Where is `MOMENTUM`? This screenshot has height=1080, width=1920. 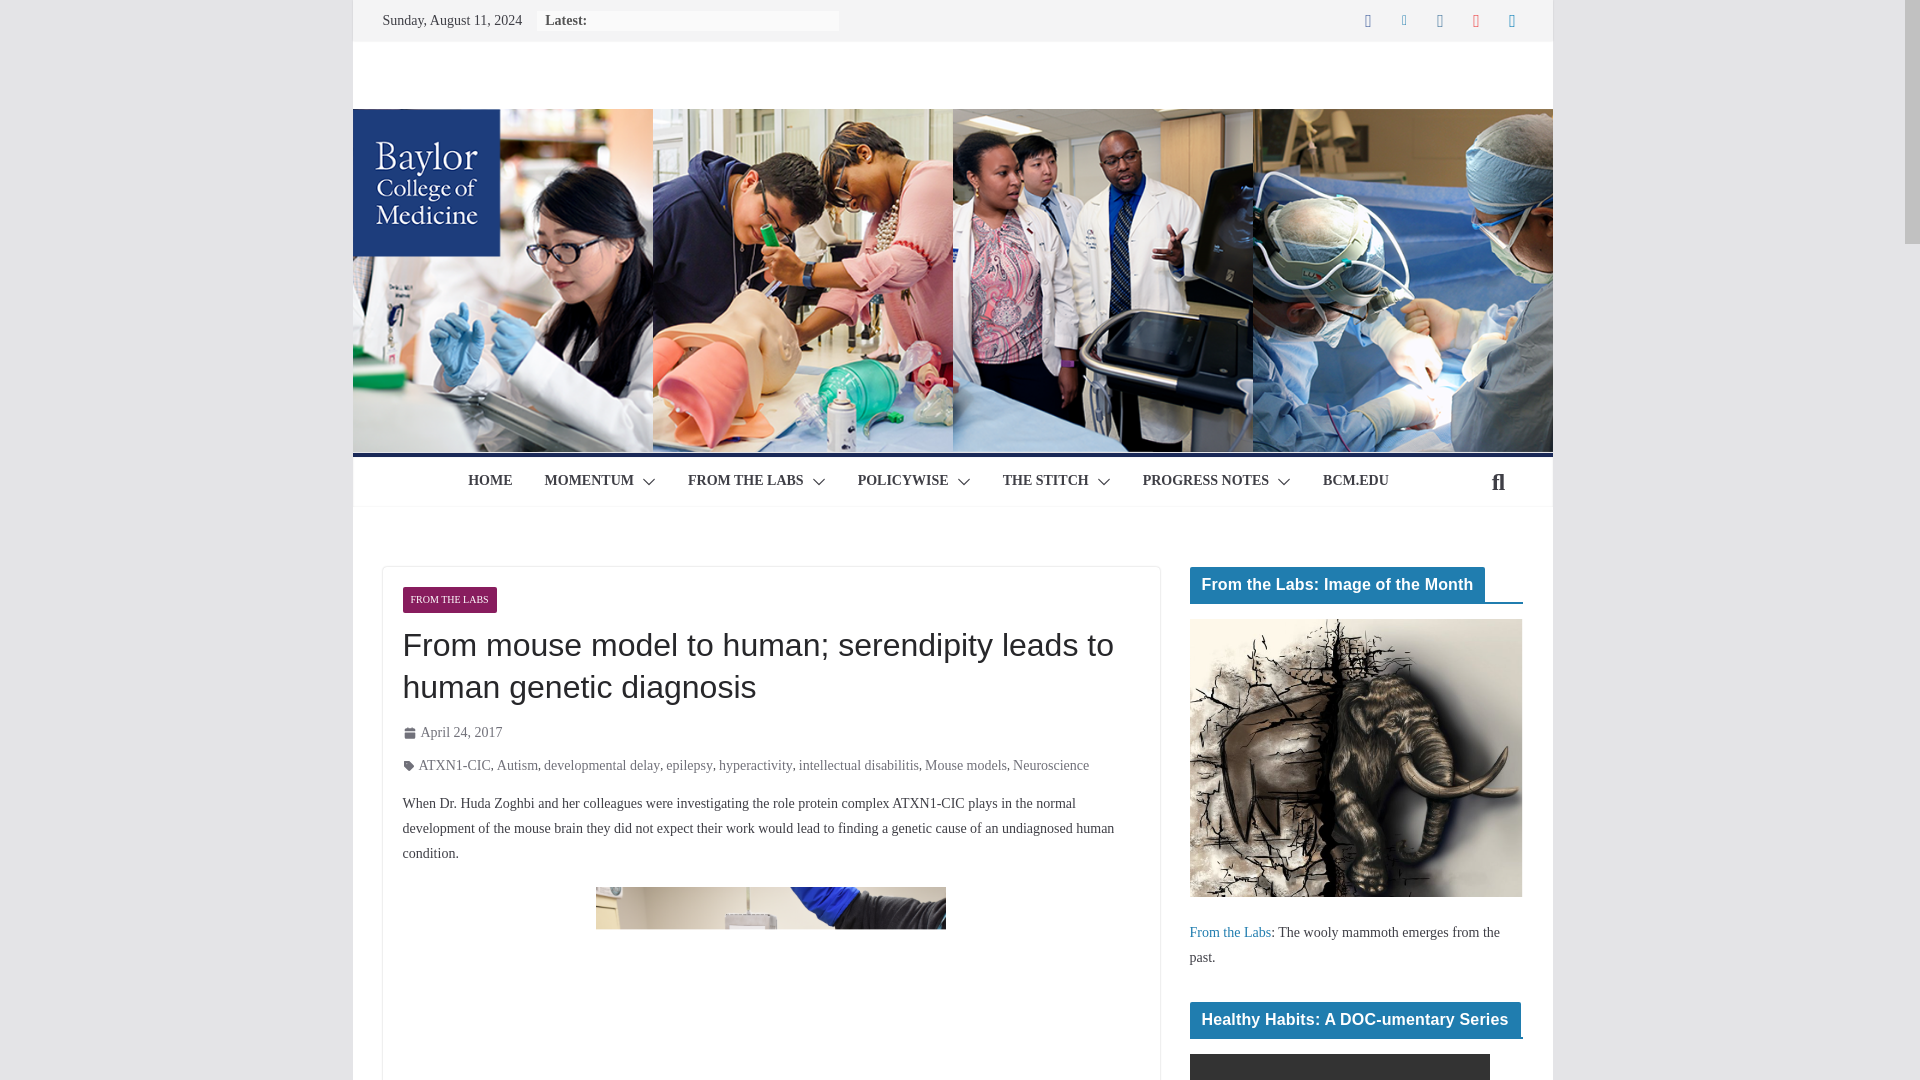 MOMENTUM is located at coordinates (589, 481).